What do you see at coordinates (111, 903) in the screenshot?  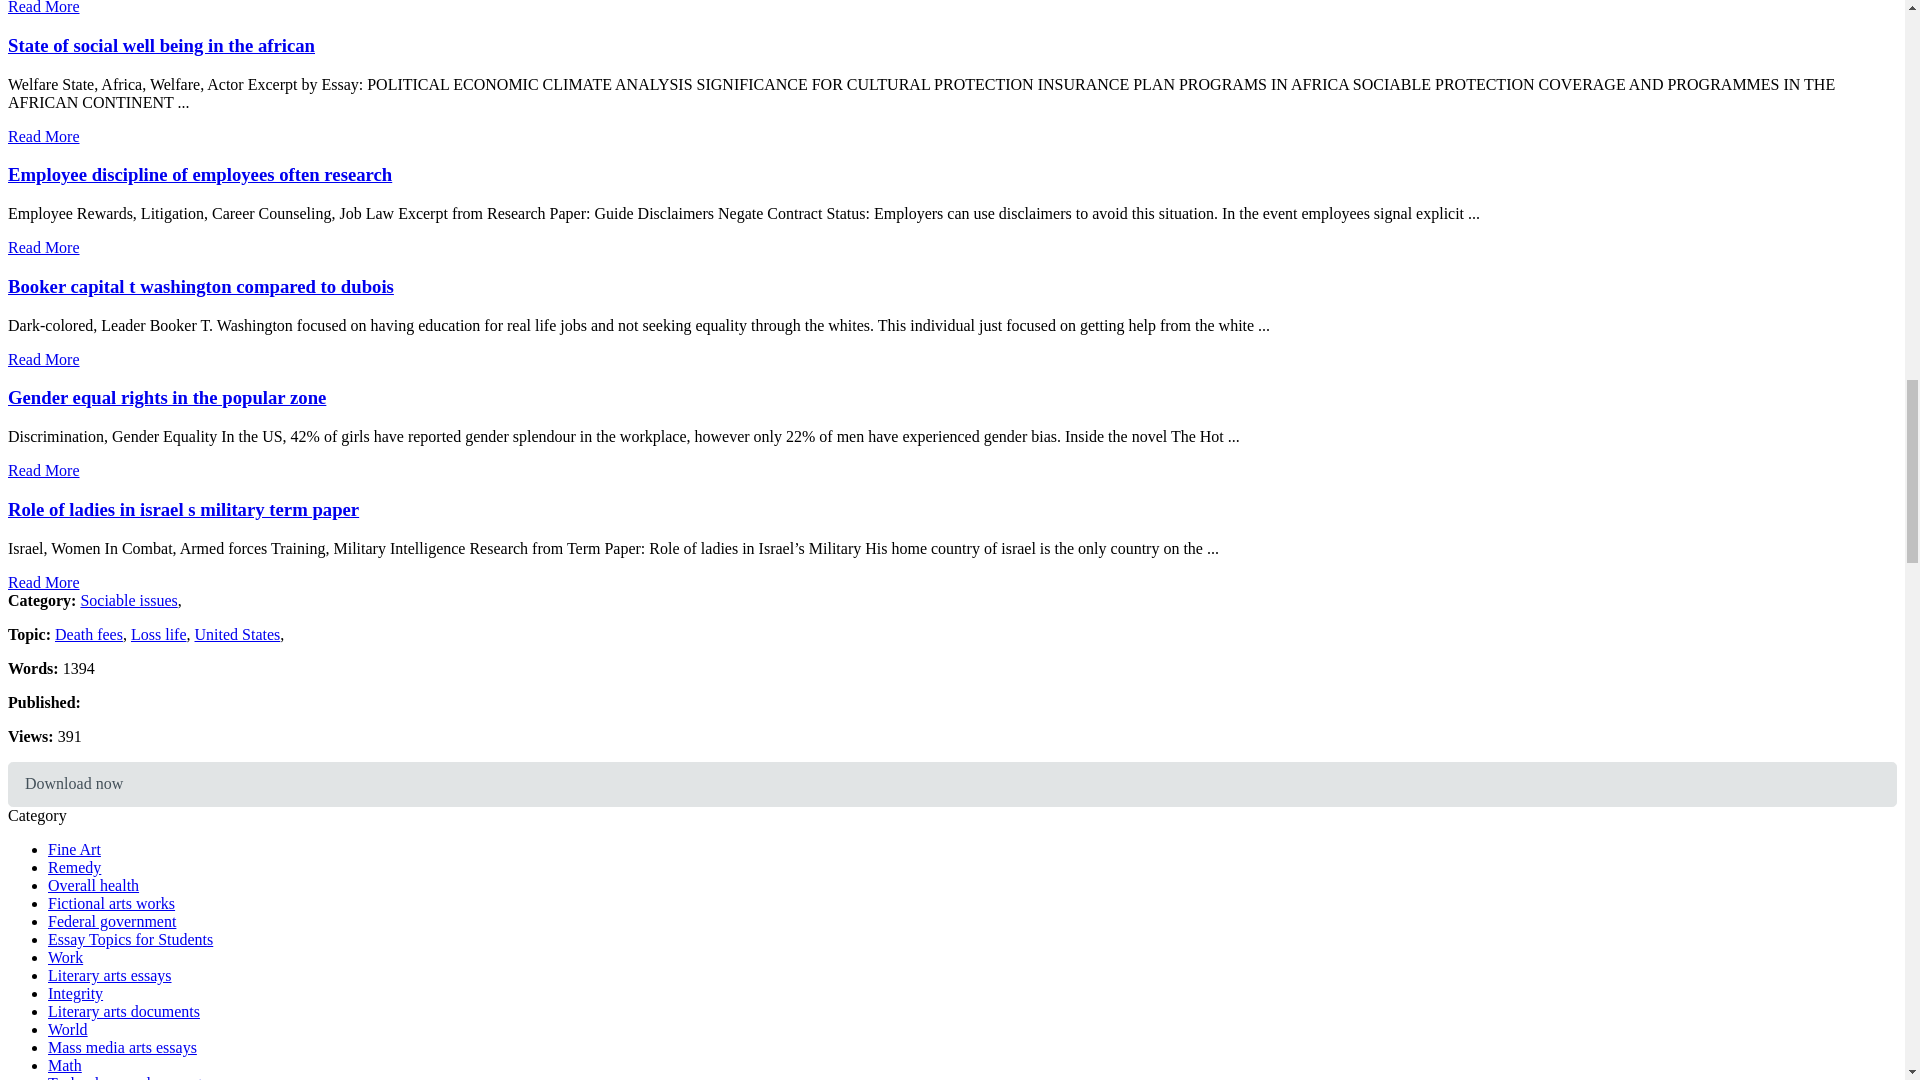 I see `Fictional arts works` at bounding box center [111, 903].